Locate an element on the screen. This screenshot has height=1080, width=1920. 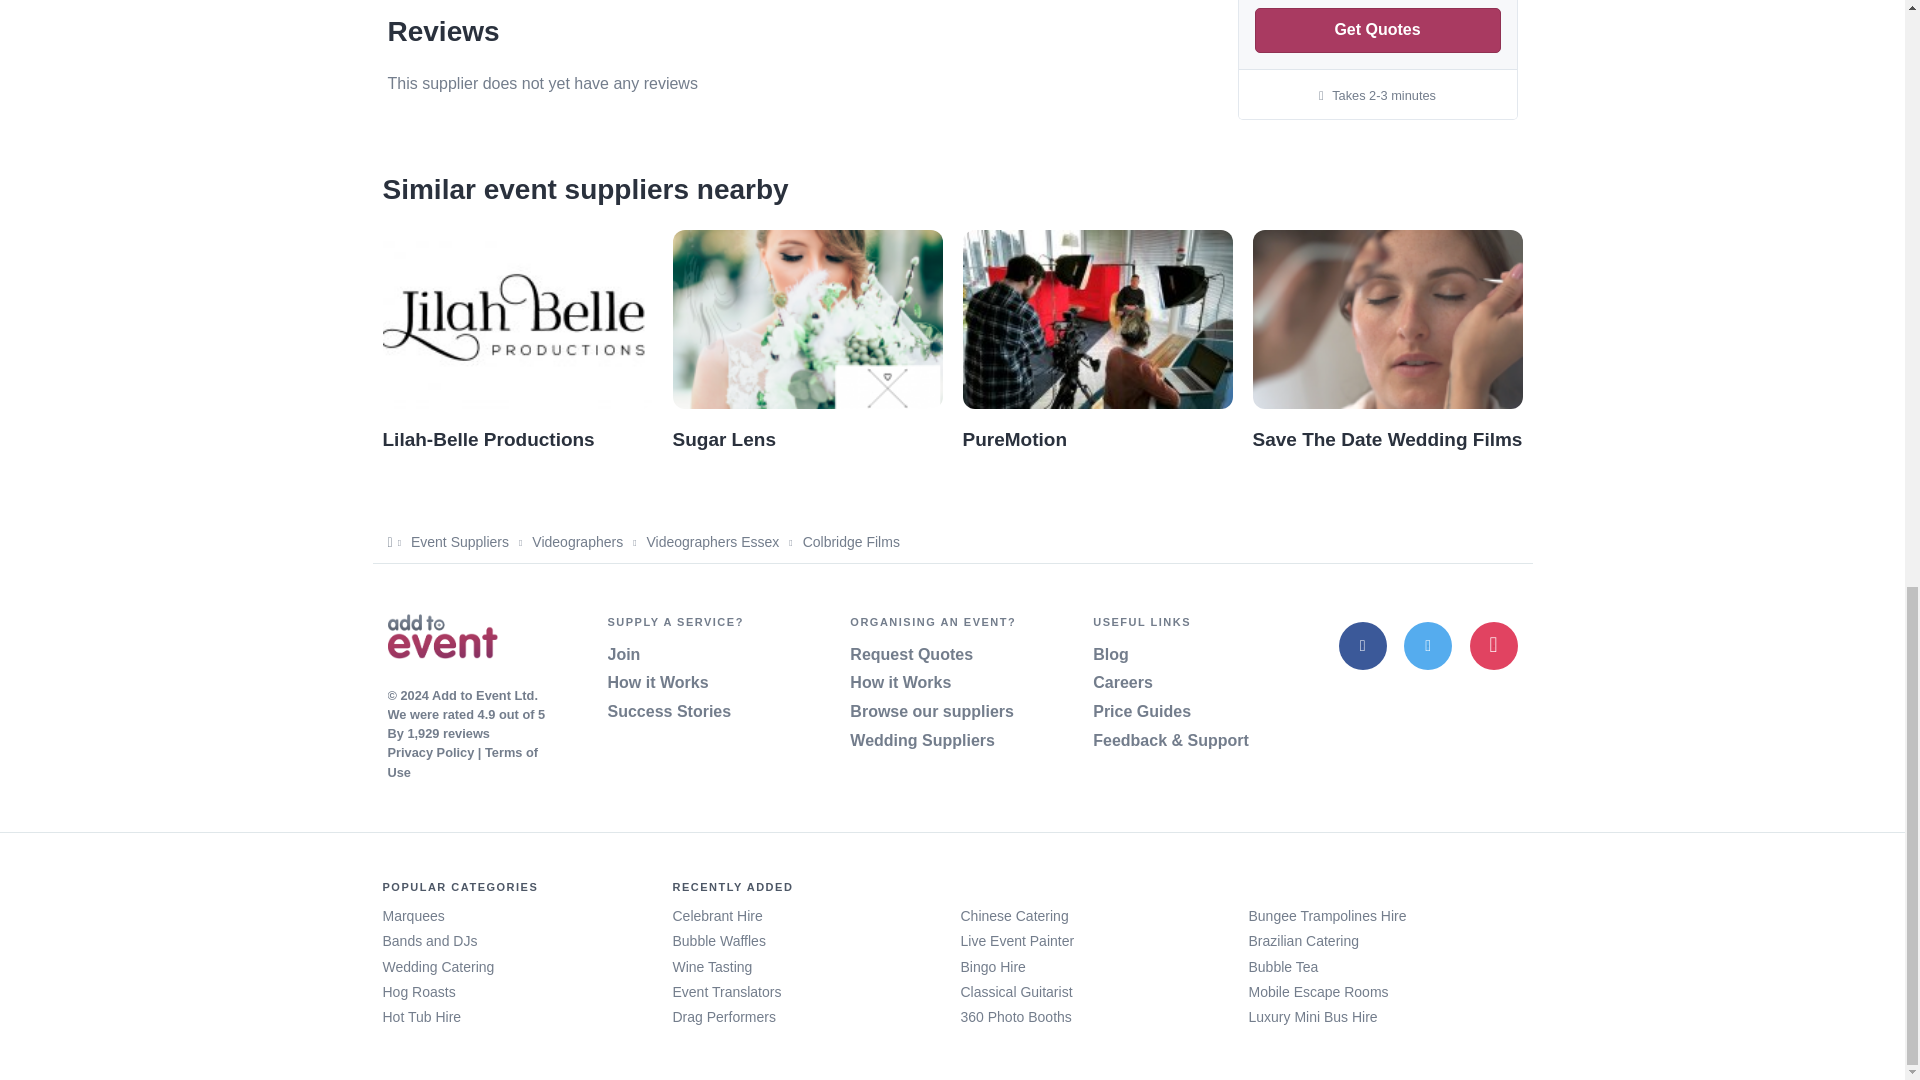
PureMotion is located at coordinates (1014, 439).